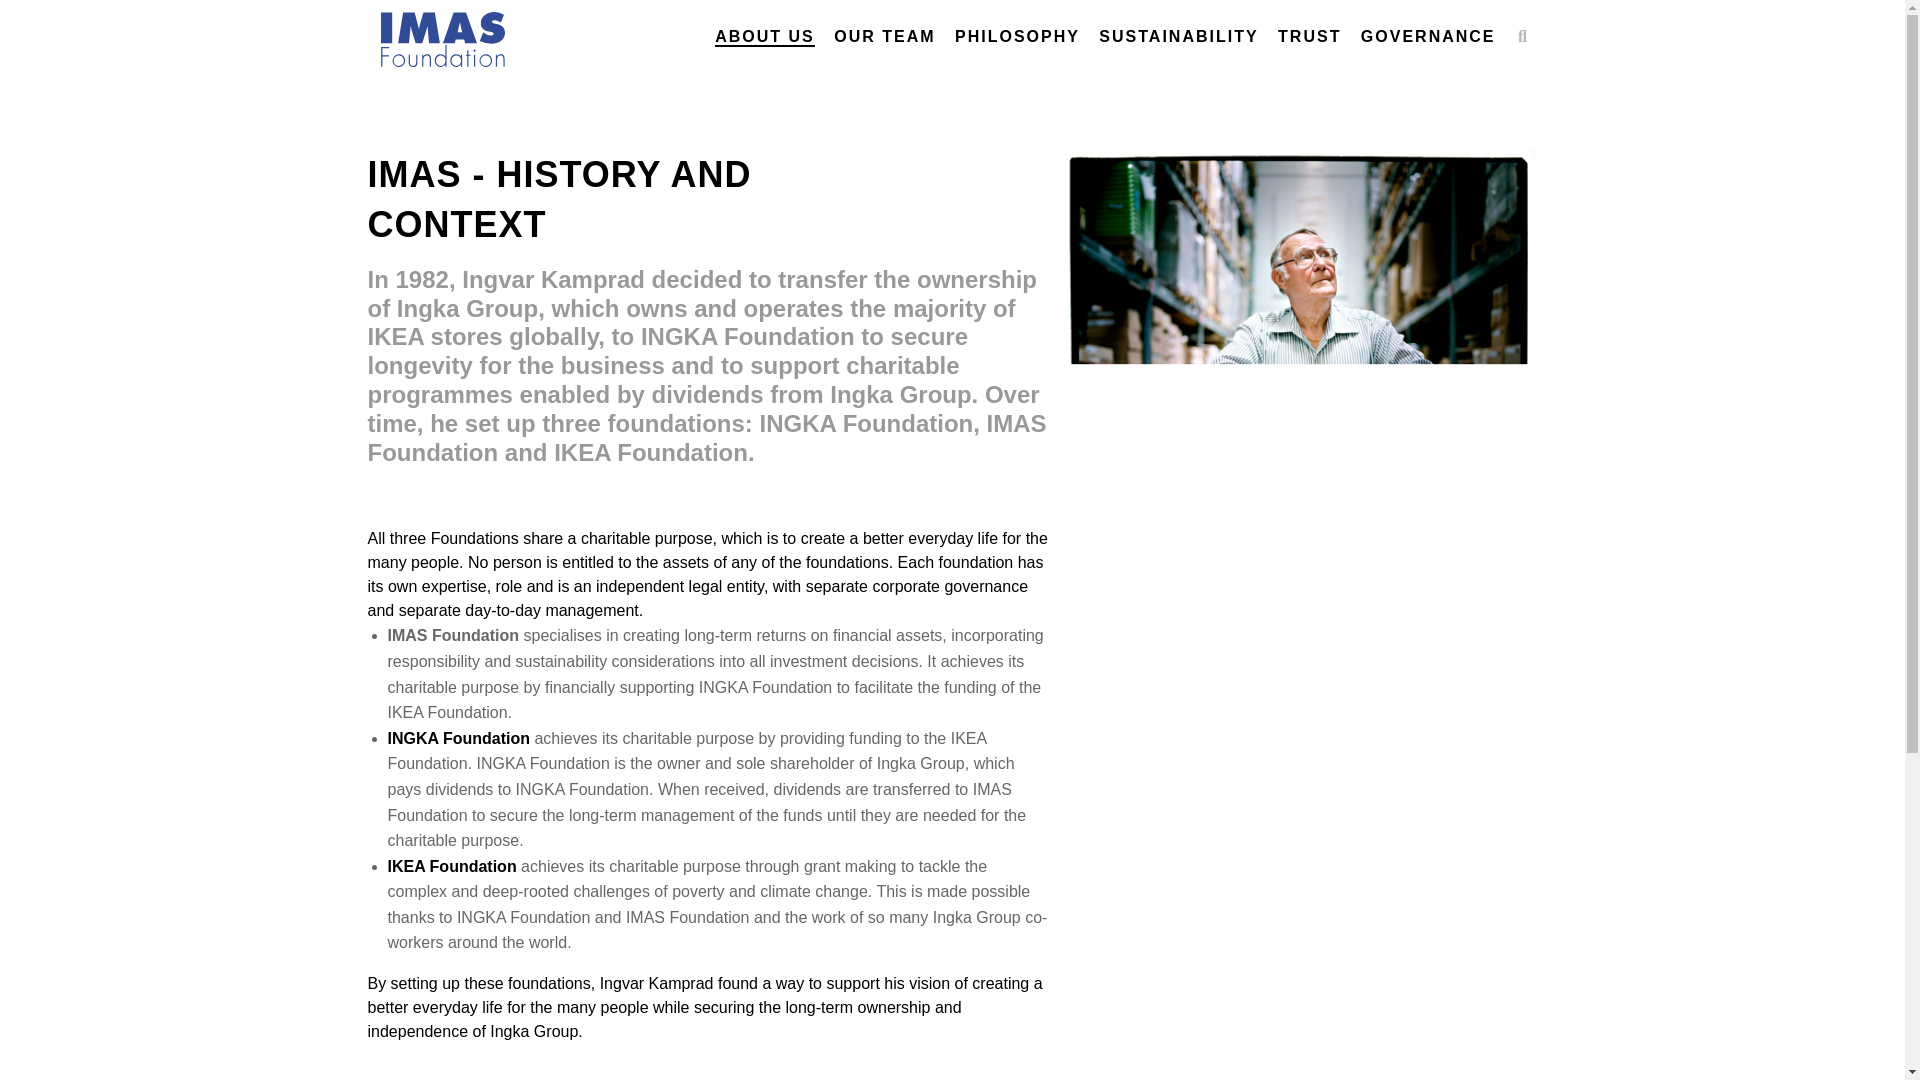  What do you see at coordinates (1016, 37) in the screenshot?
I see `PHILOSOPHY` at bounding box center [1016, 37].